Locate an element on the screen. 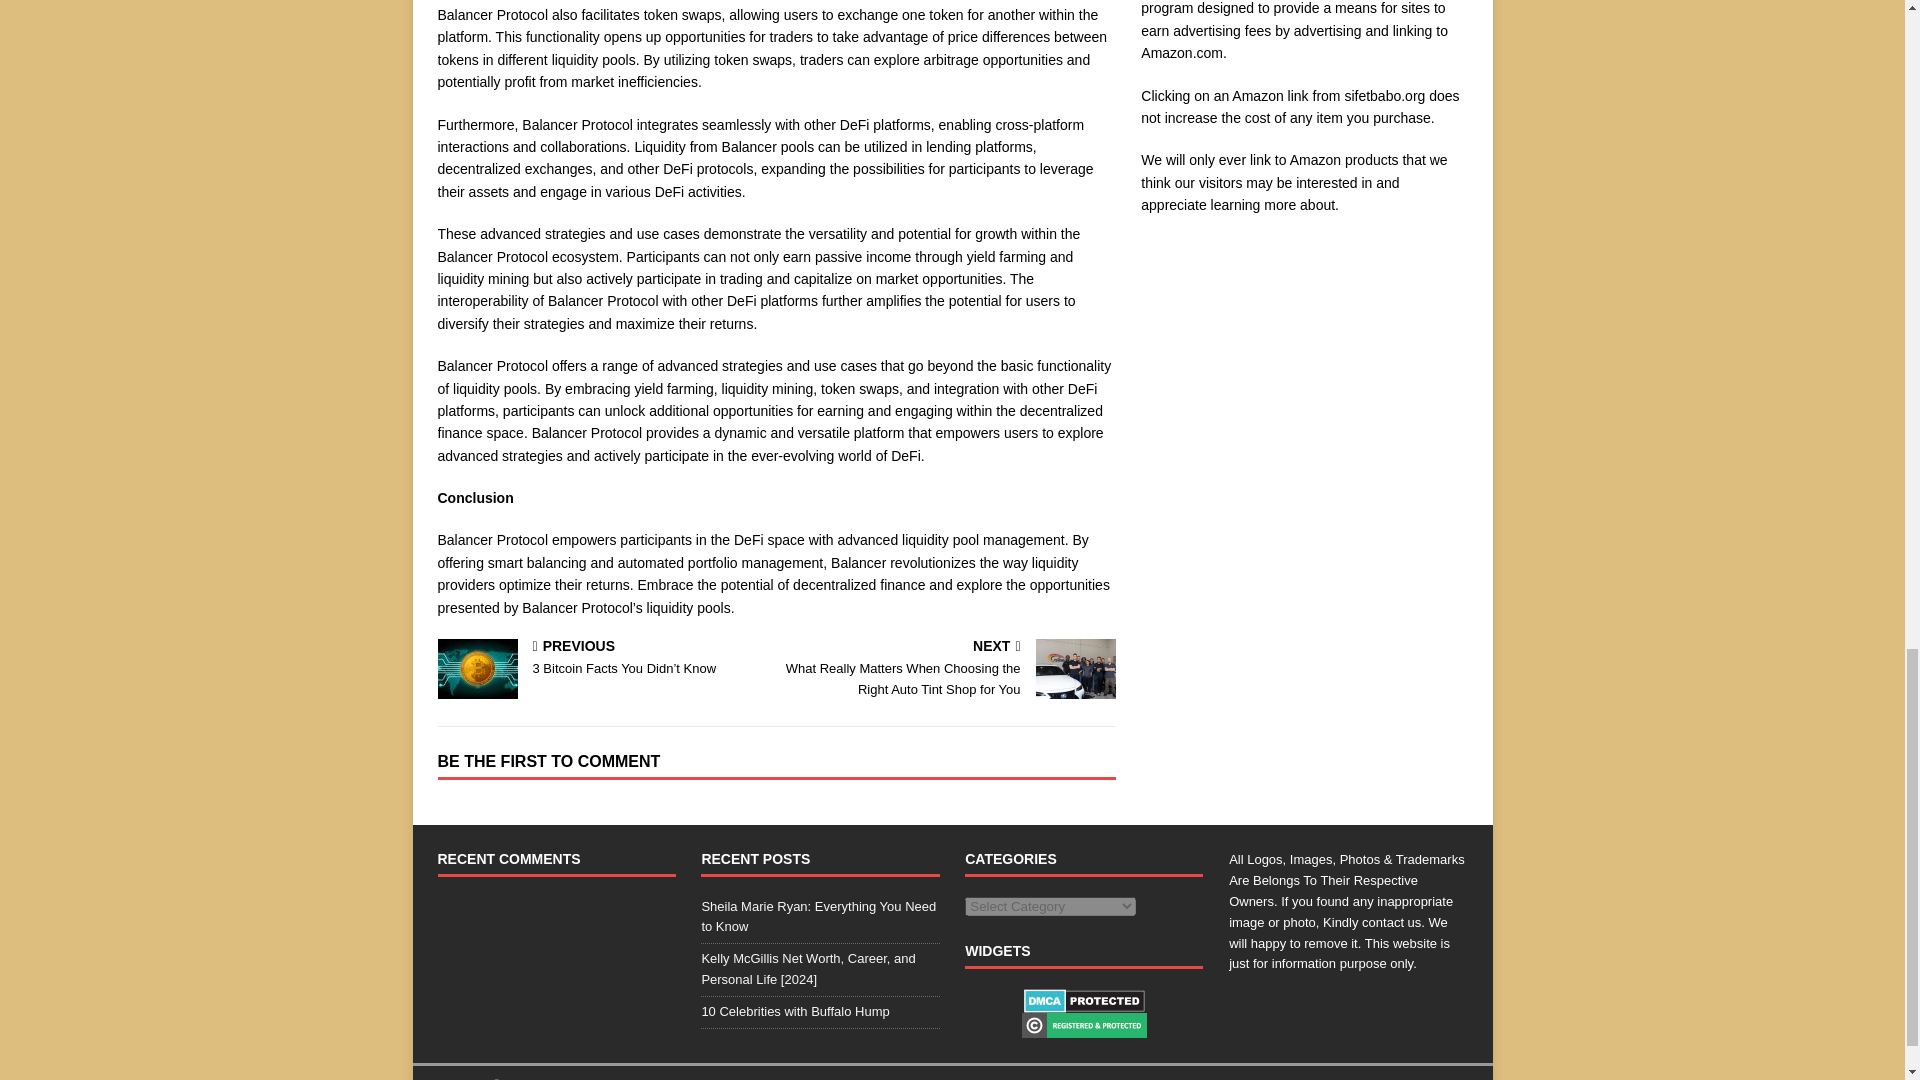 This screenshot has width=1920, height=1080. DMCA.com Protection Status is located at coordinates (1084, 1000).